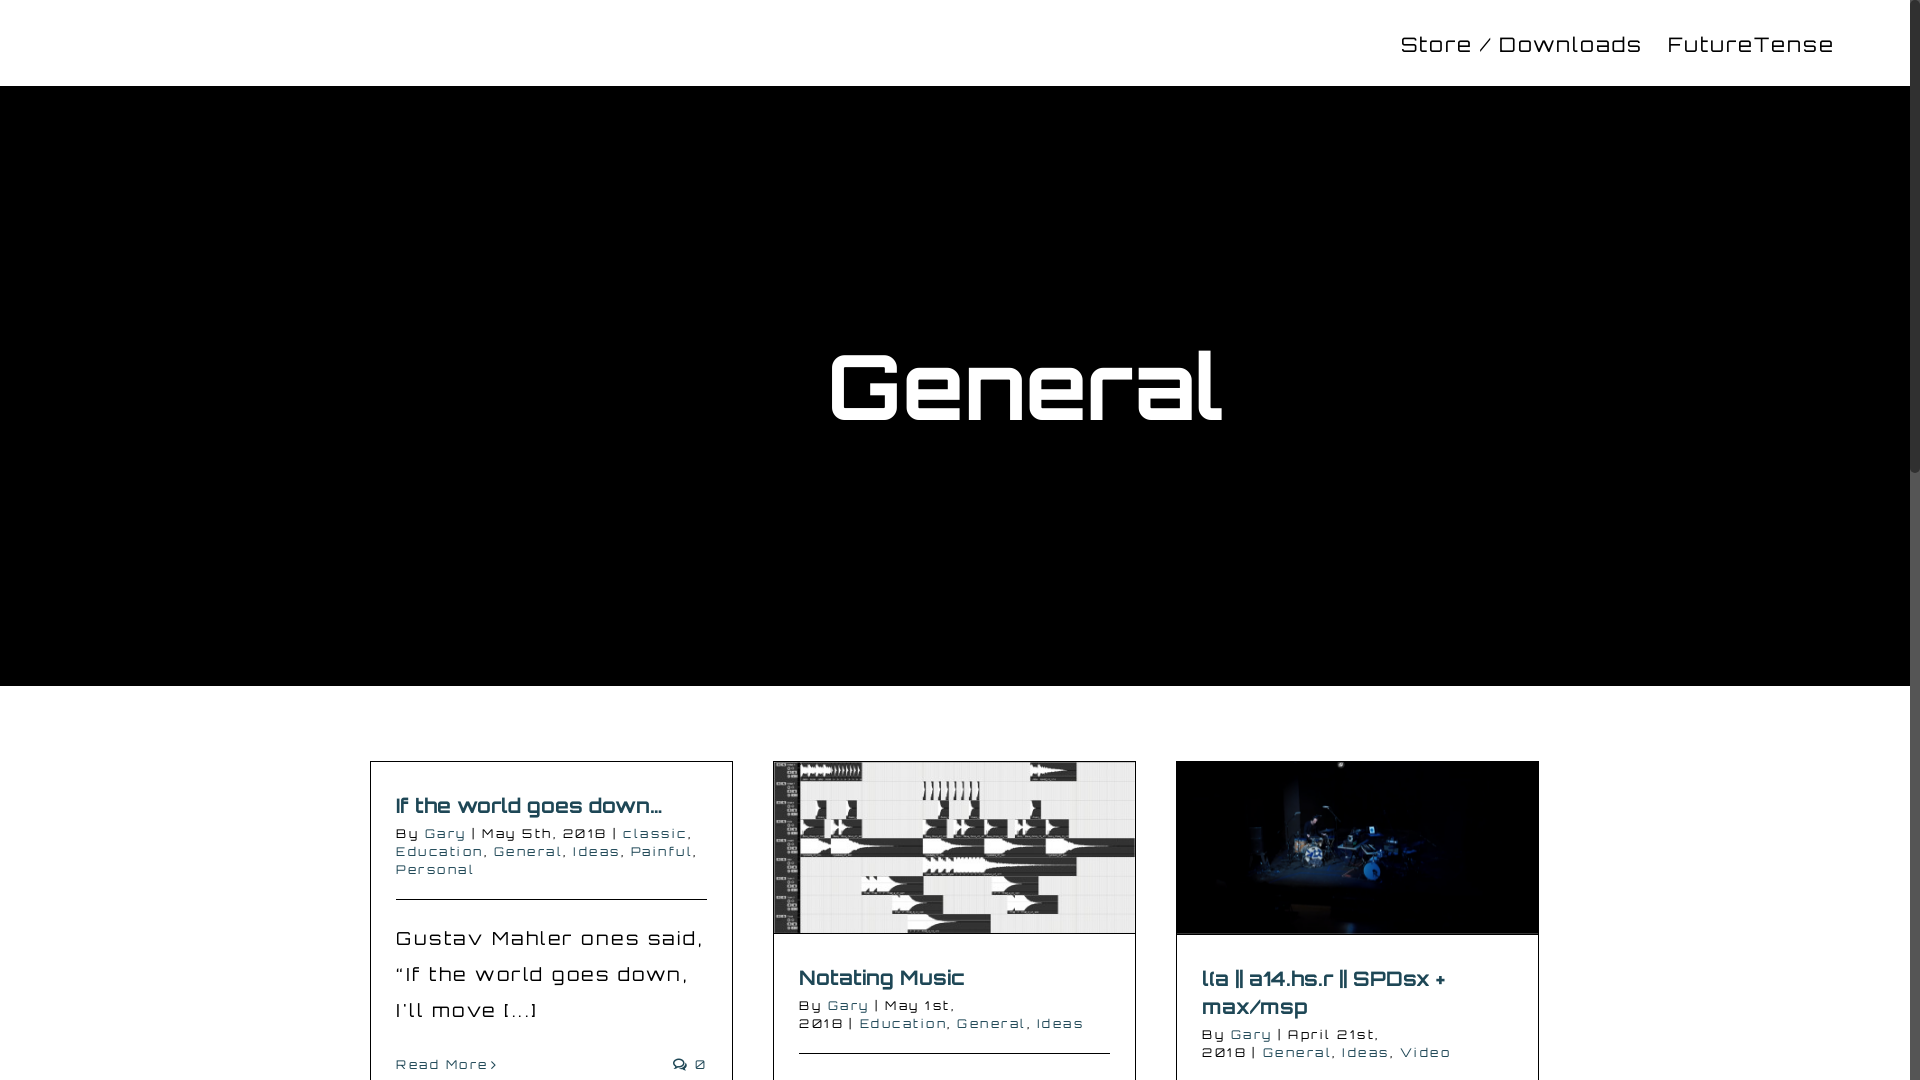 The width and height of the screenshot is (1920, 1080). What do you see at coordinates (440, 852) in the screenshot?
I see `Education` at bounding box center [440, 852].